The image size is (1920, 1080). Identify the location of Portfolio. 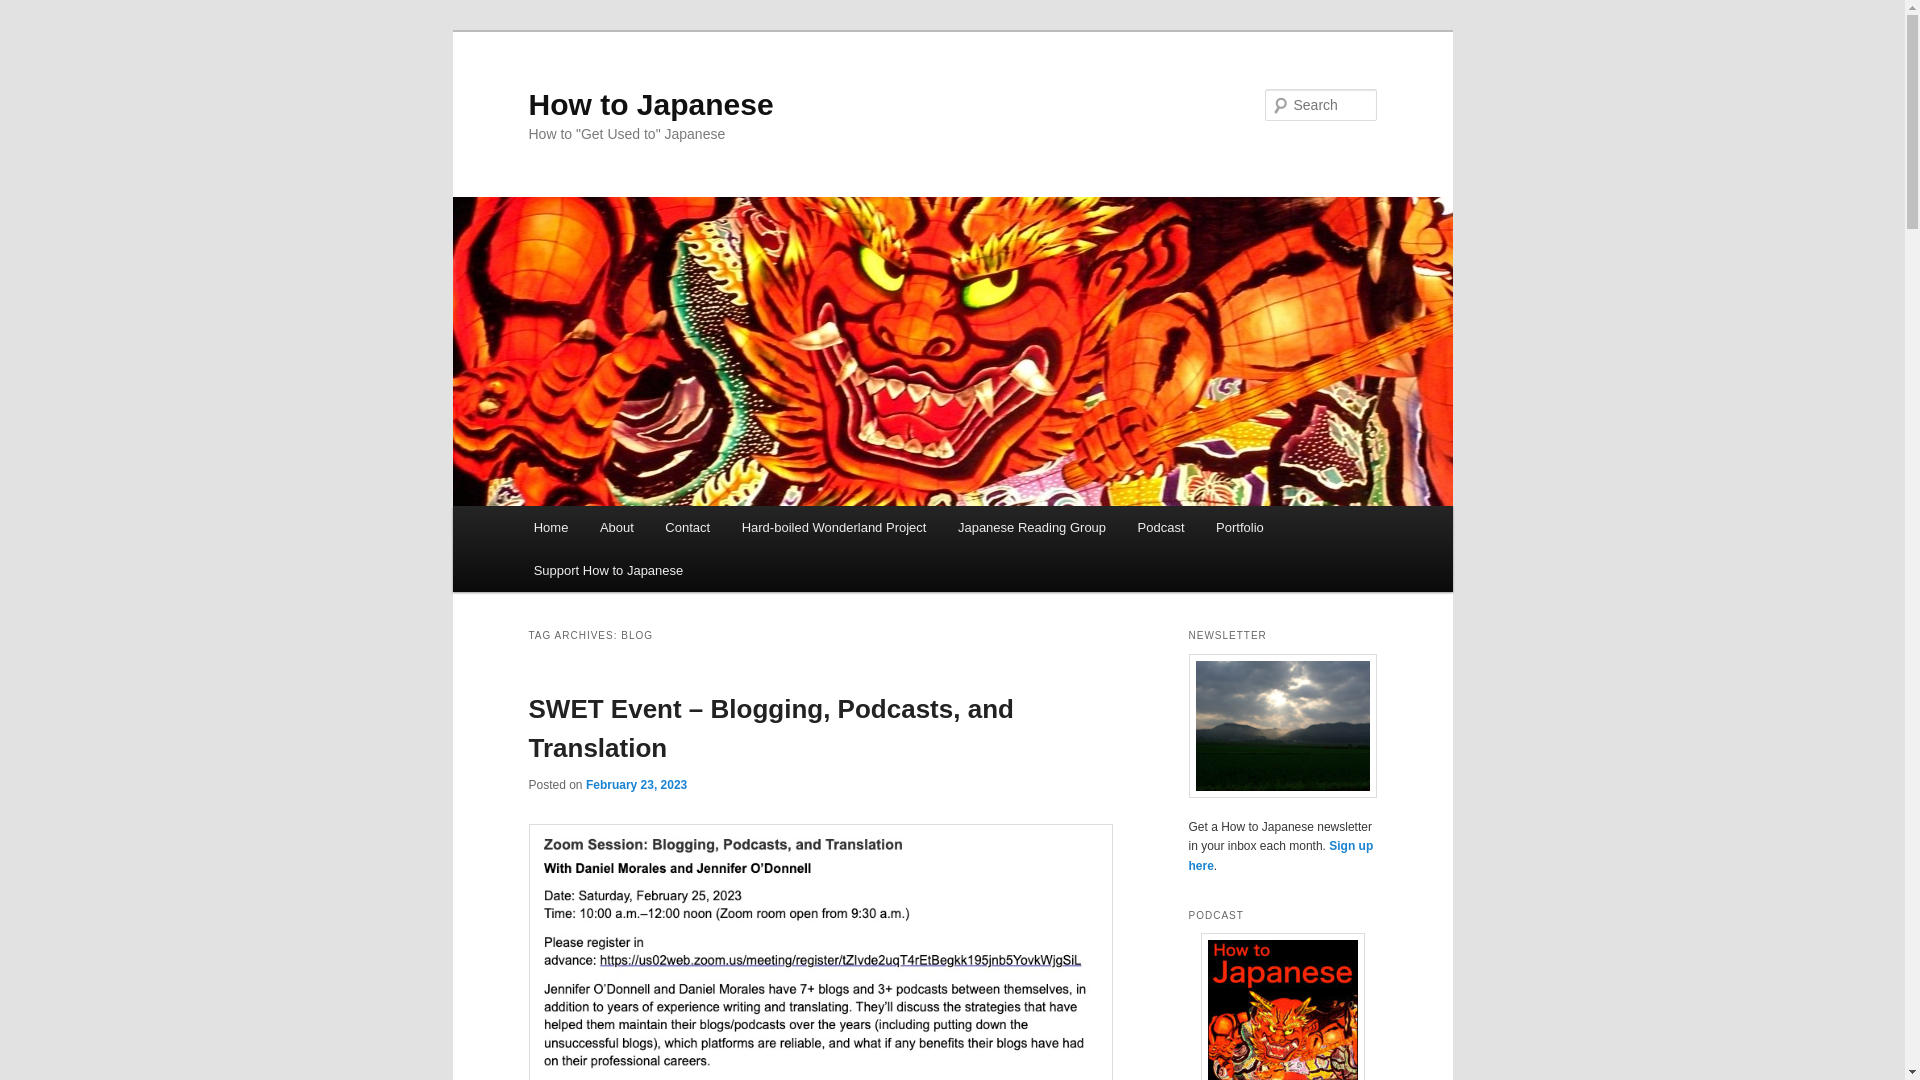
(1239, 527).